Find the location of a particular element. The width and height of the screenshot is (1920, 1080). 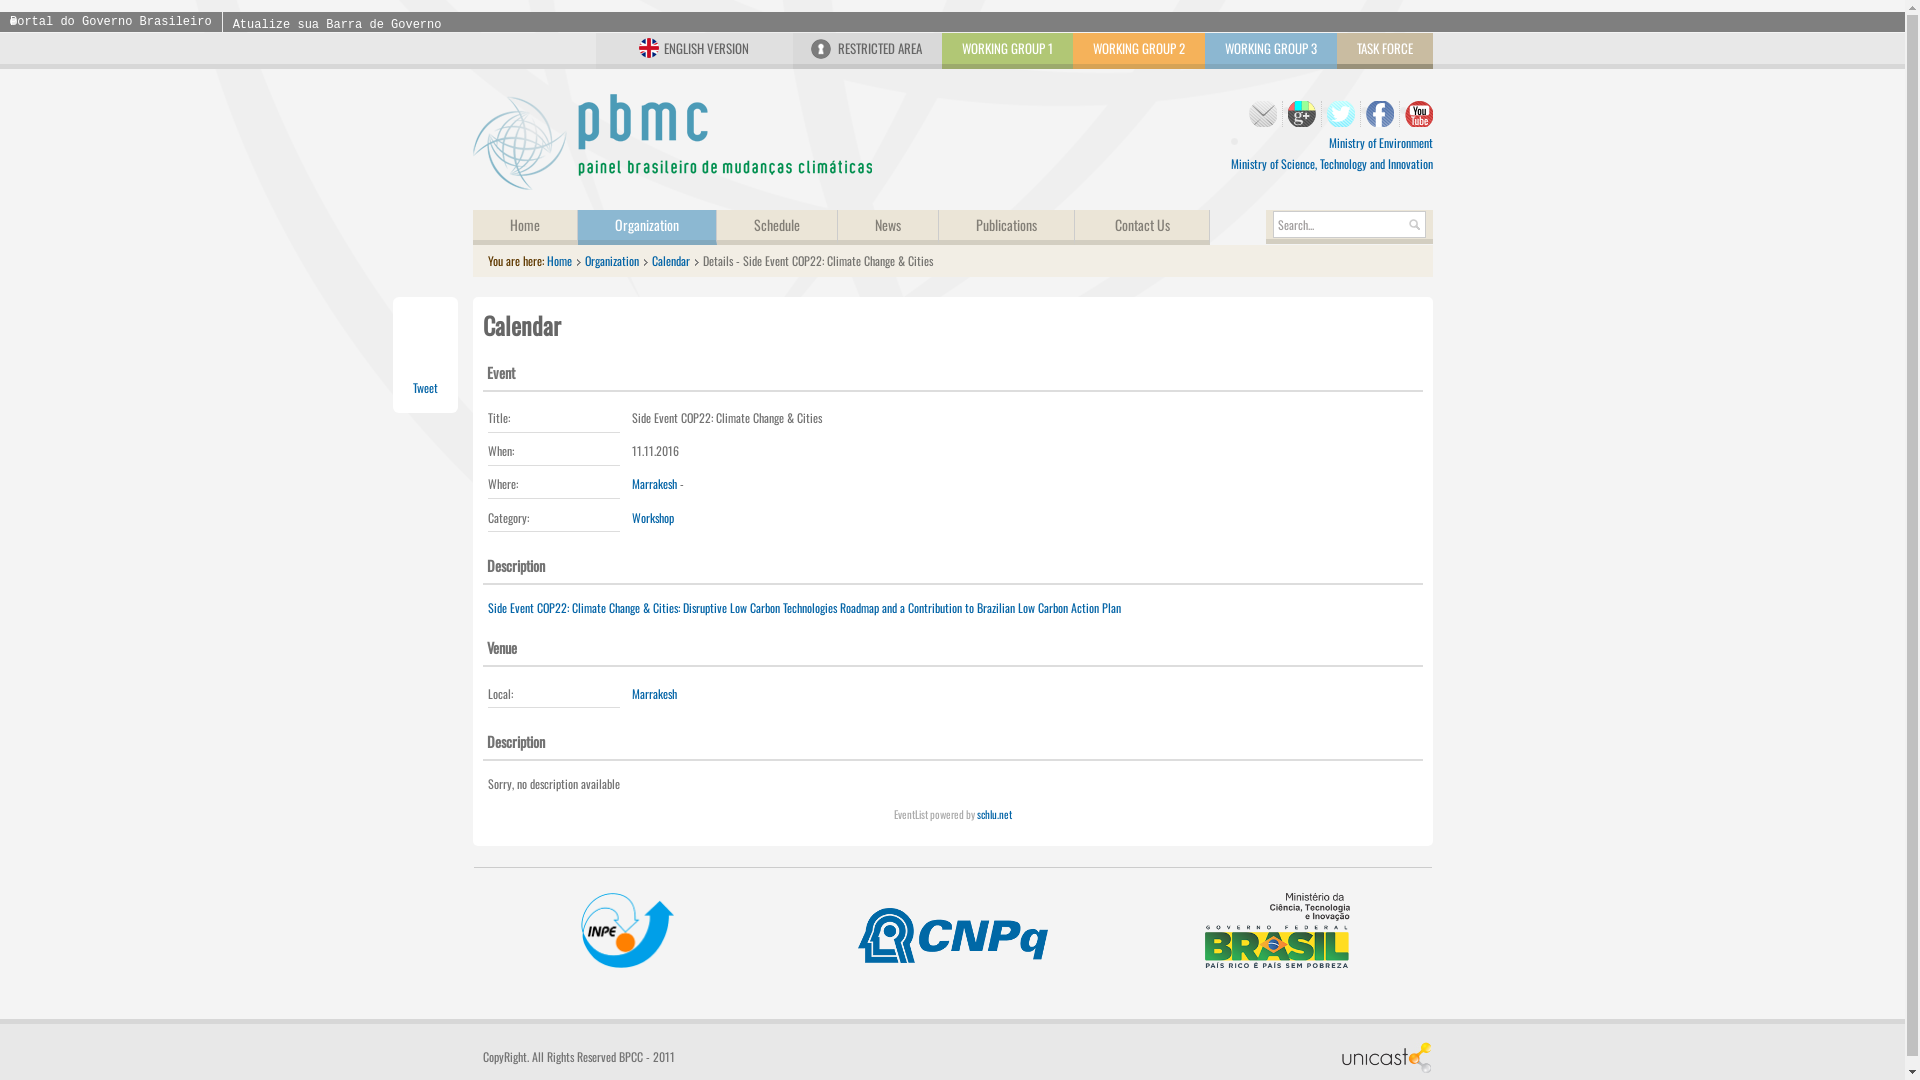

Publications is located at coordinates (1006, 228).